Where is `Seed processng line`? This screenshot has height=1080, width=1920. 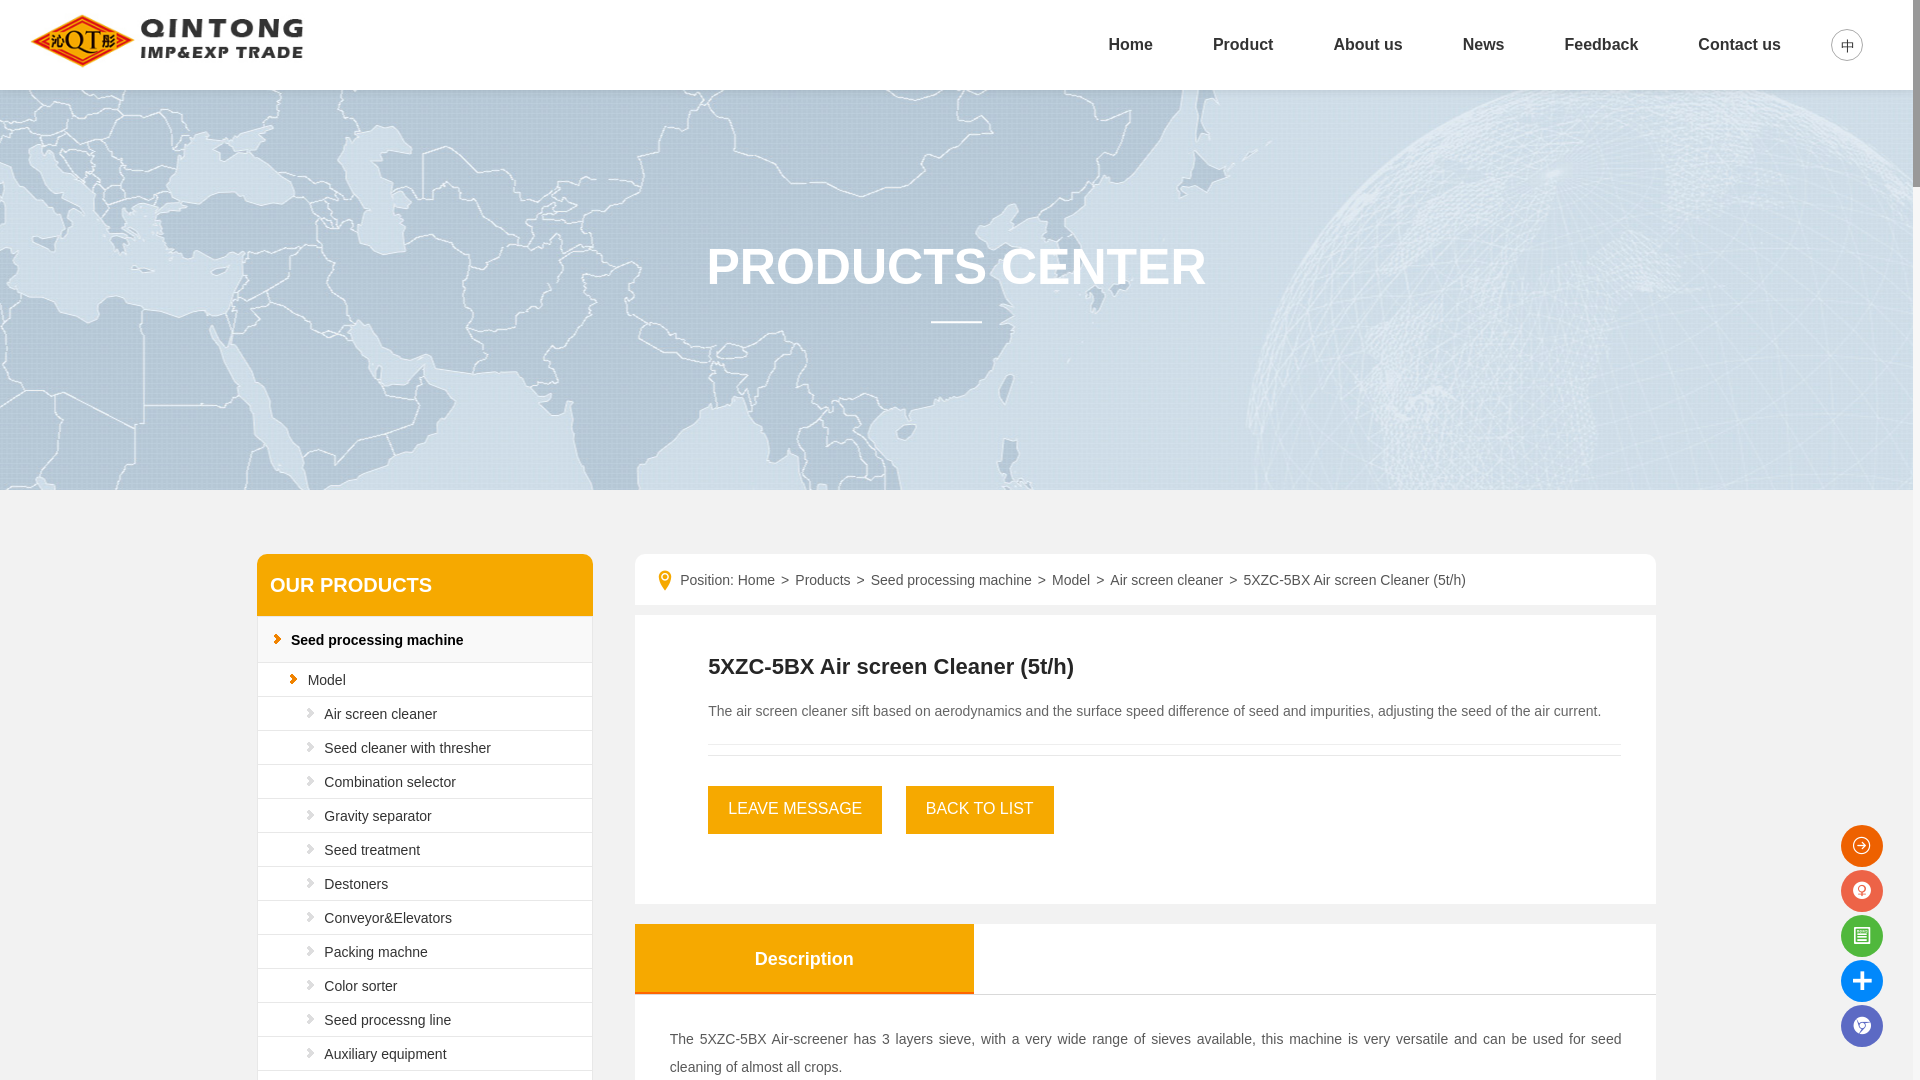 Seed processng line is located at coordinates (388, 1020).